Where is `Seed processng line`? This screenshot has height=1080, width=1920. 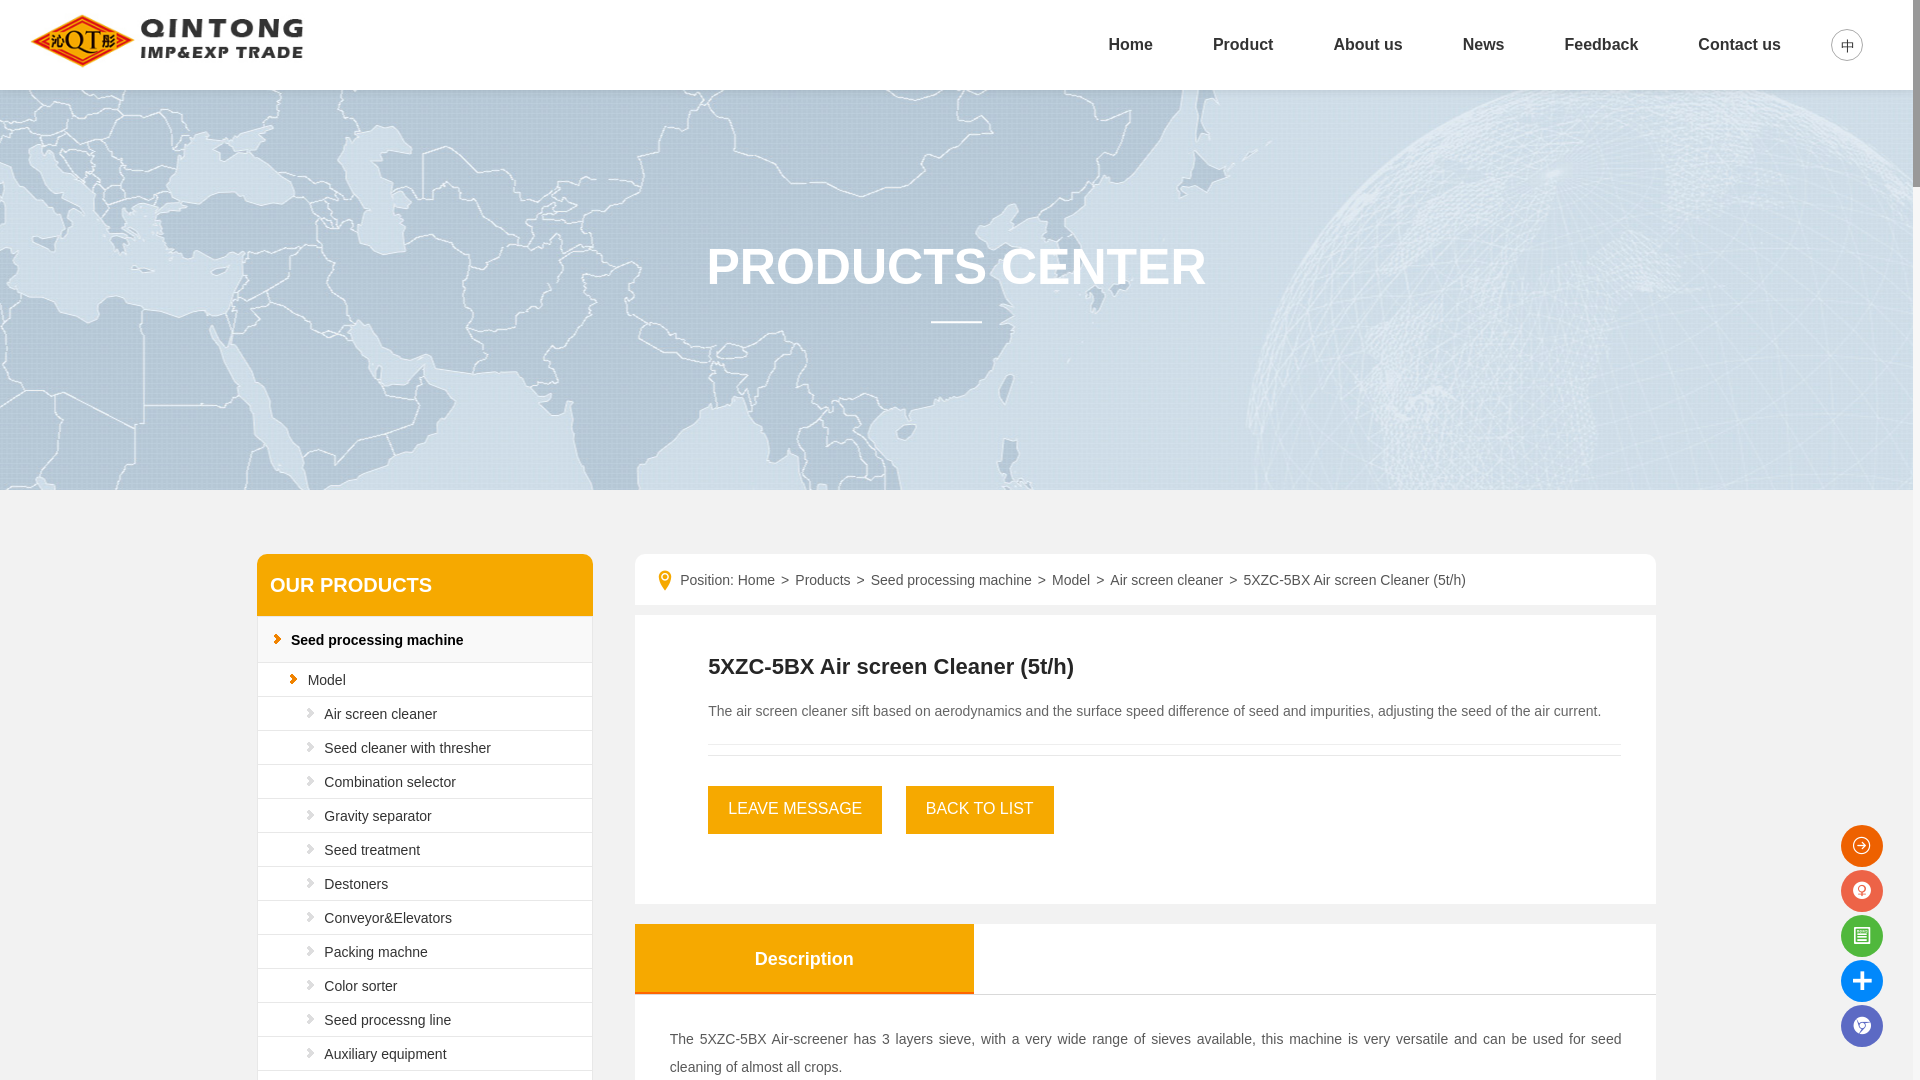 Seed processng line is located at coordinates (388, 1020).